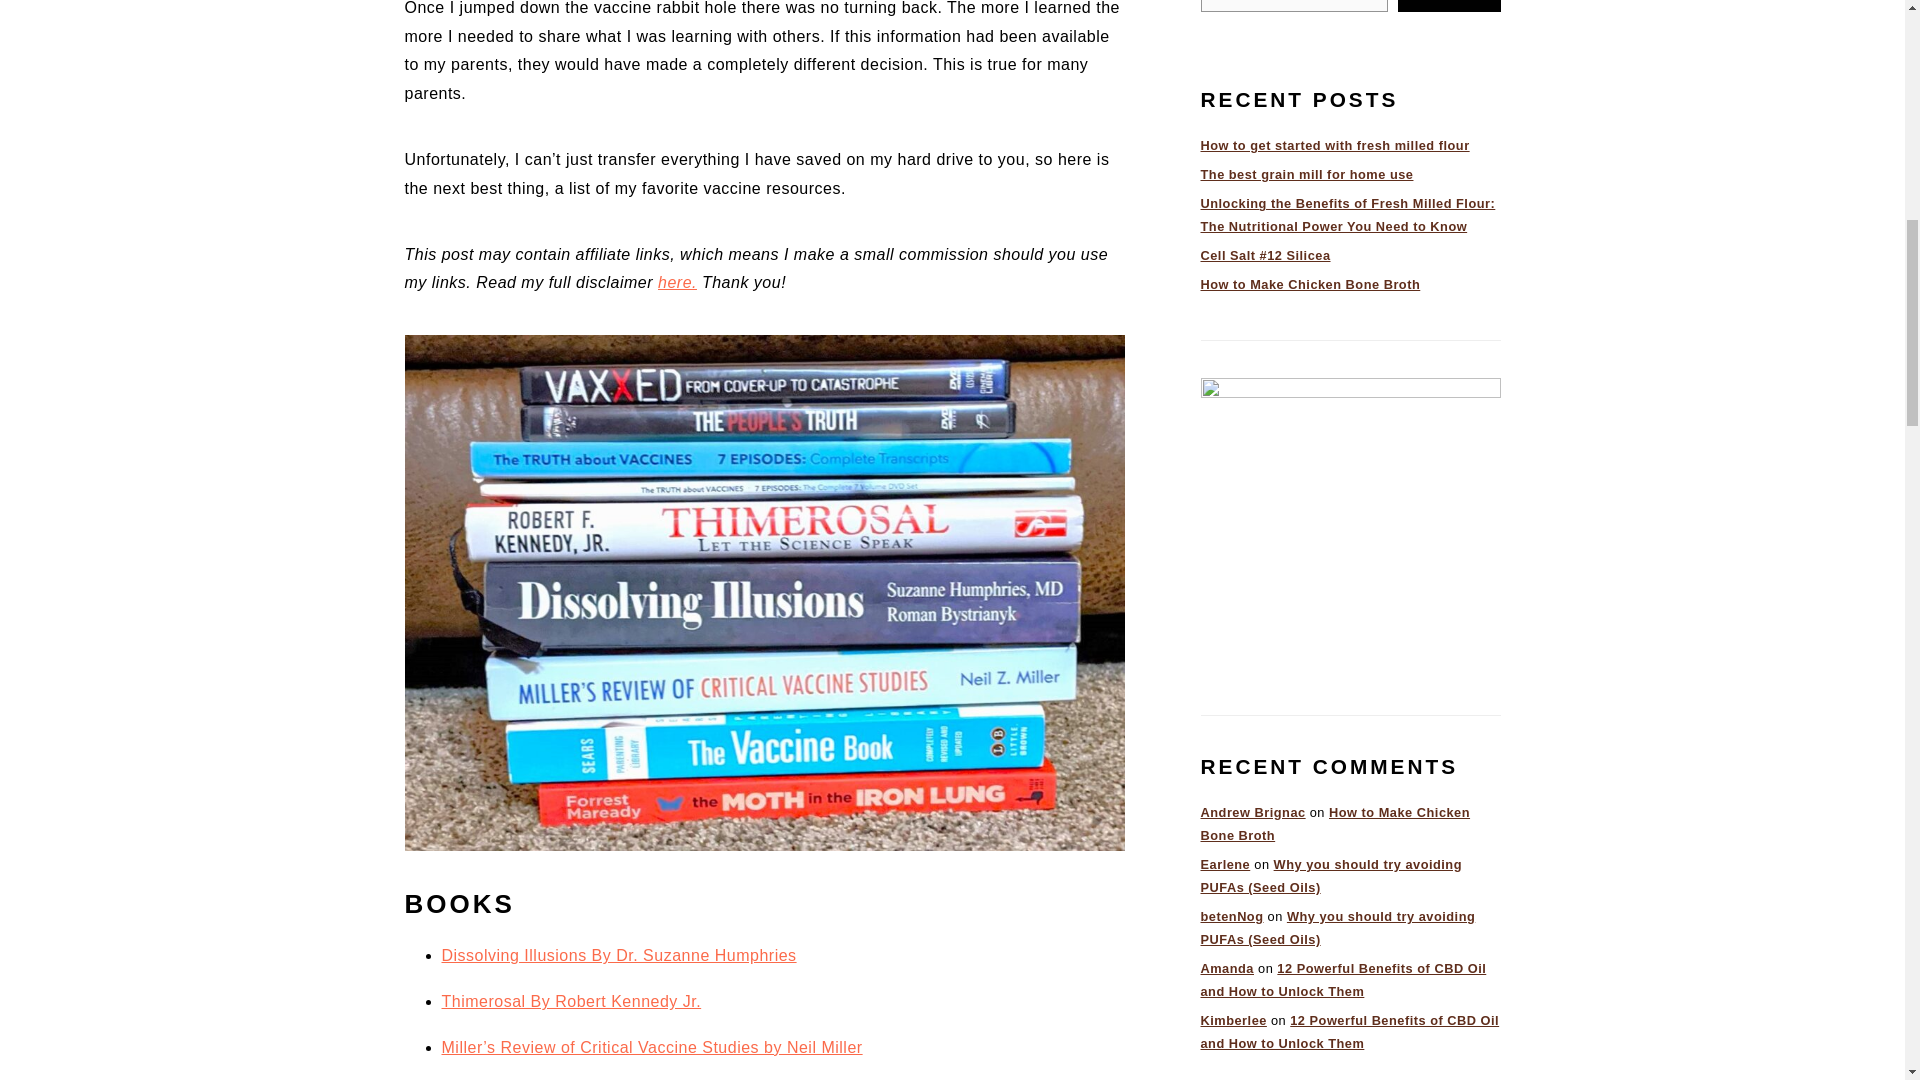 The width and height of the screenshot is (1920, 1080). Describe the element at coordinates (572, 1000) in the screenshot. I see `Thimerosal By Robert Kennedy Jr.` at that location.